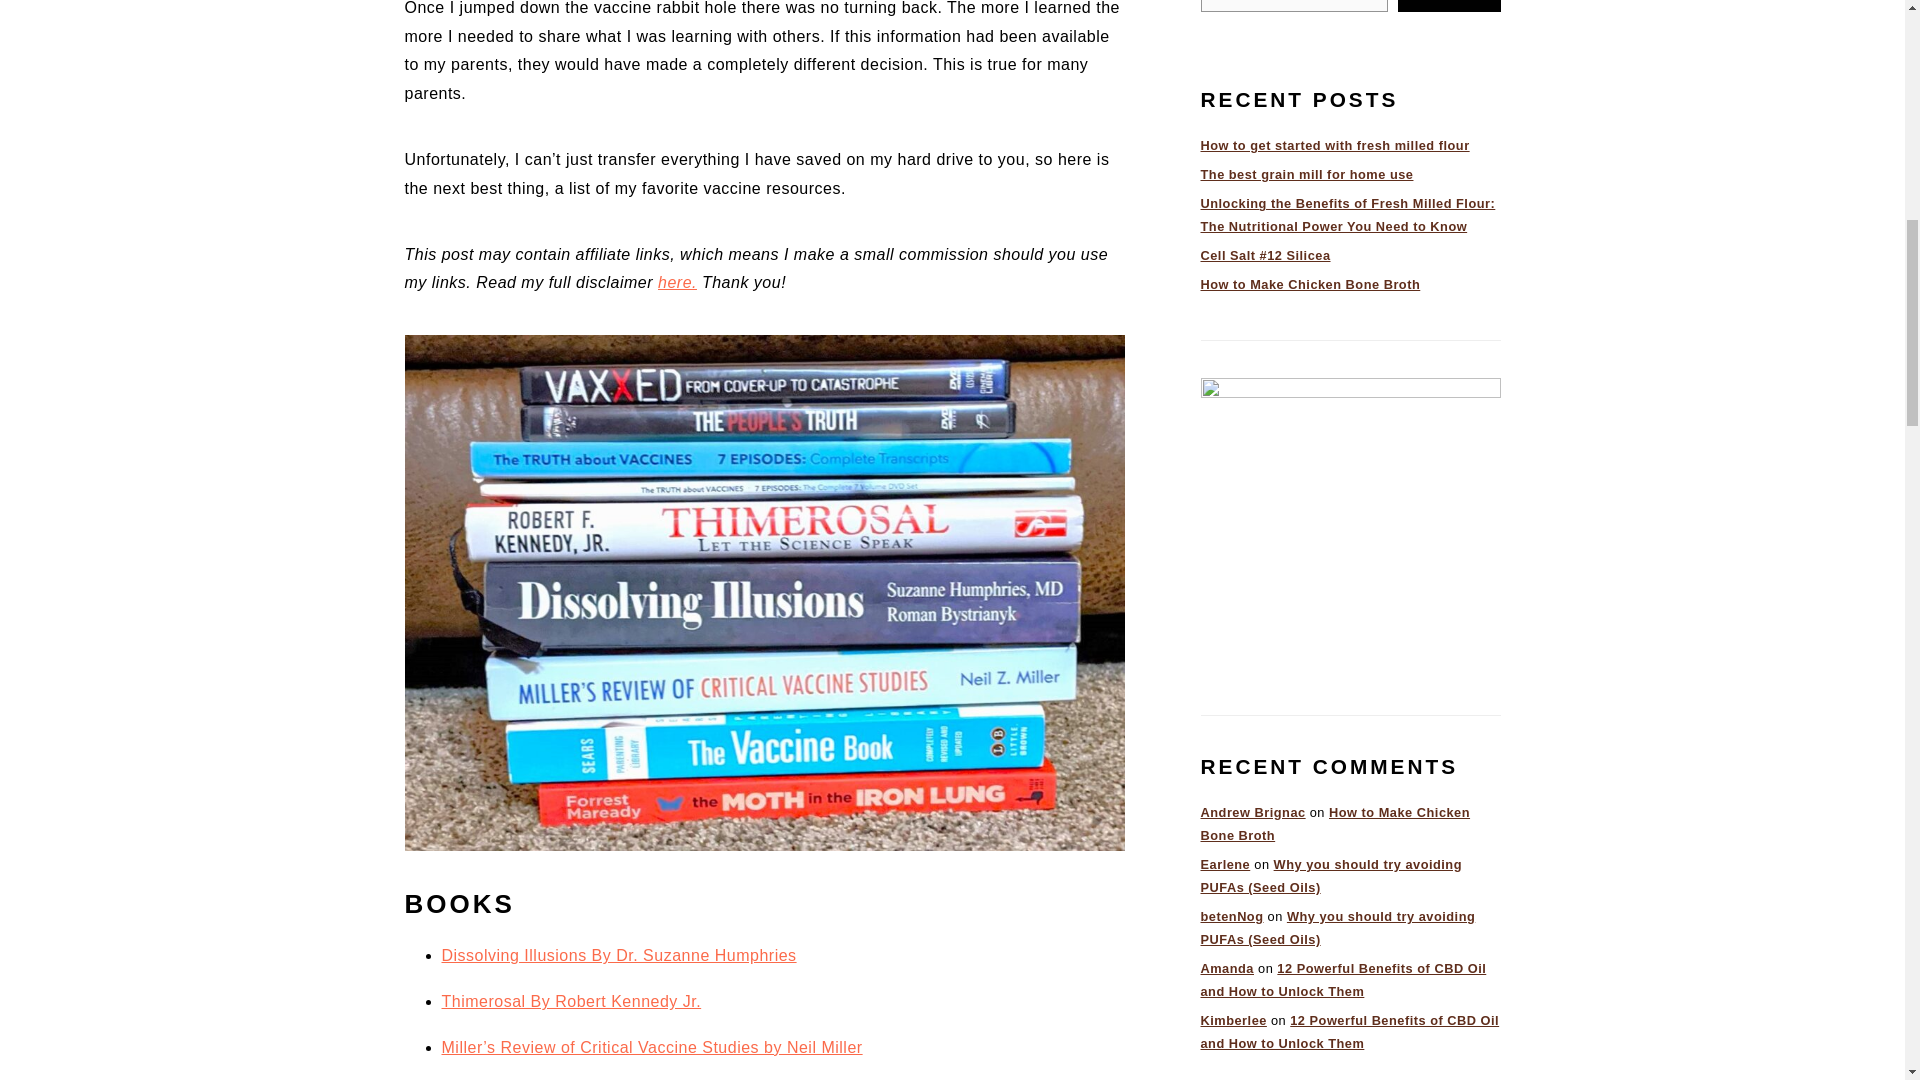 The width and height of the screenshot is (1920, 1080). Describe the element at coordinates (572, 1000) in the screenshot. I see `Thimerosal By Robert Kennedy Jr.` at that location.